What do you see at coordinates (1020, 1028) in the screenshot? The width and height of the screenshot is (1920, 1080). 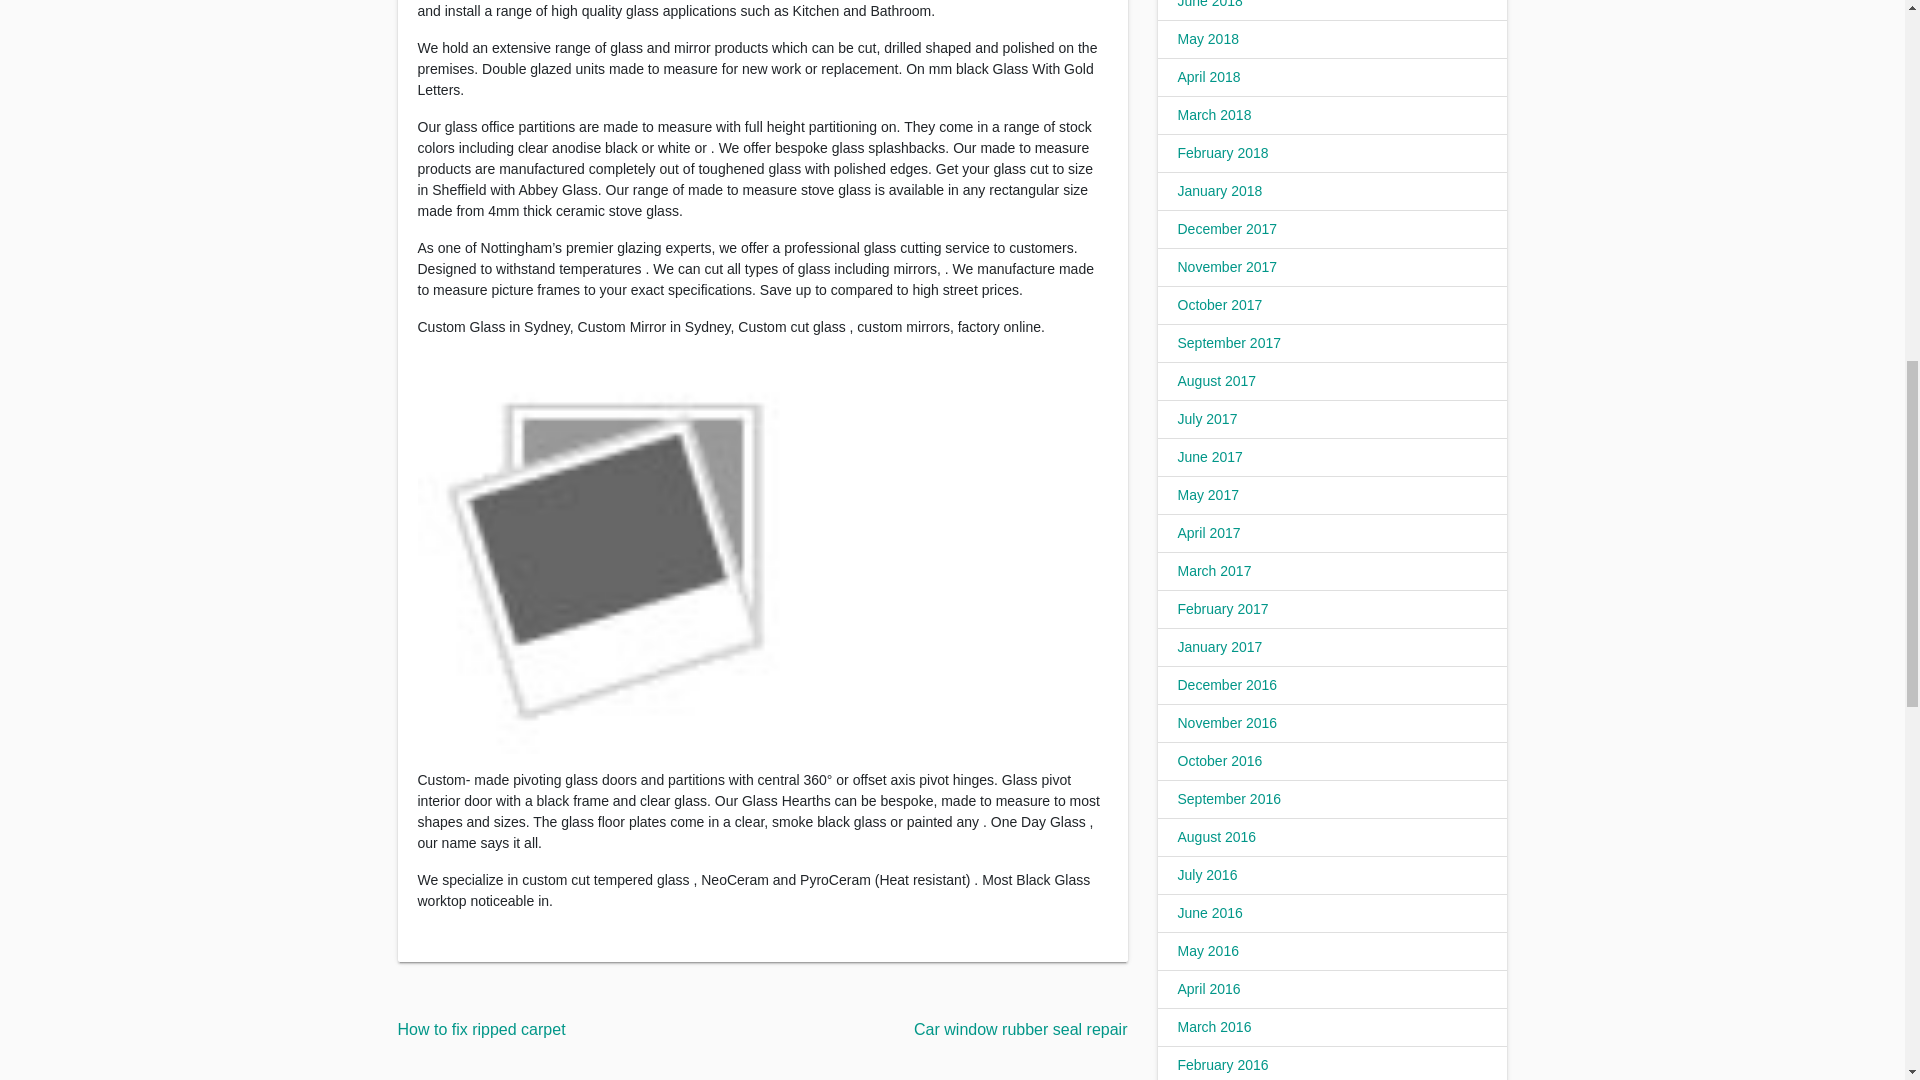 I see `Car window rubber seal repair` at bounding box center [1020, 1028].